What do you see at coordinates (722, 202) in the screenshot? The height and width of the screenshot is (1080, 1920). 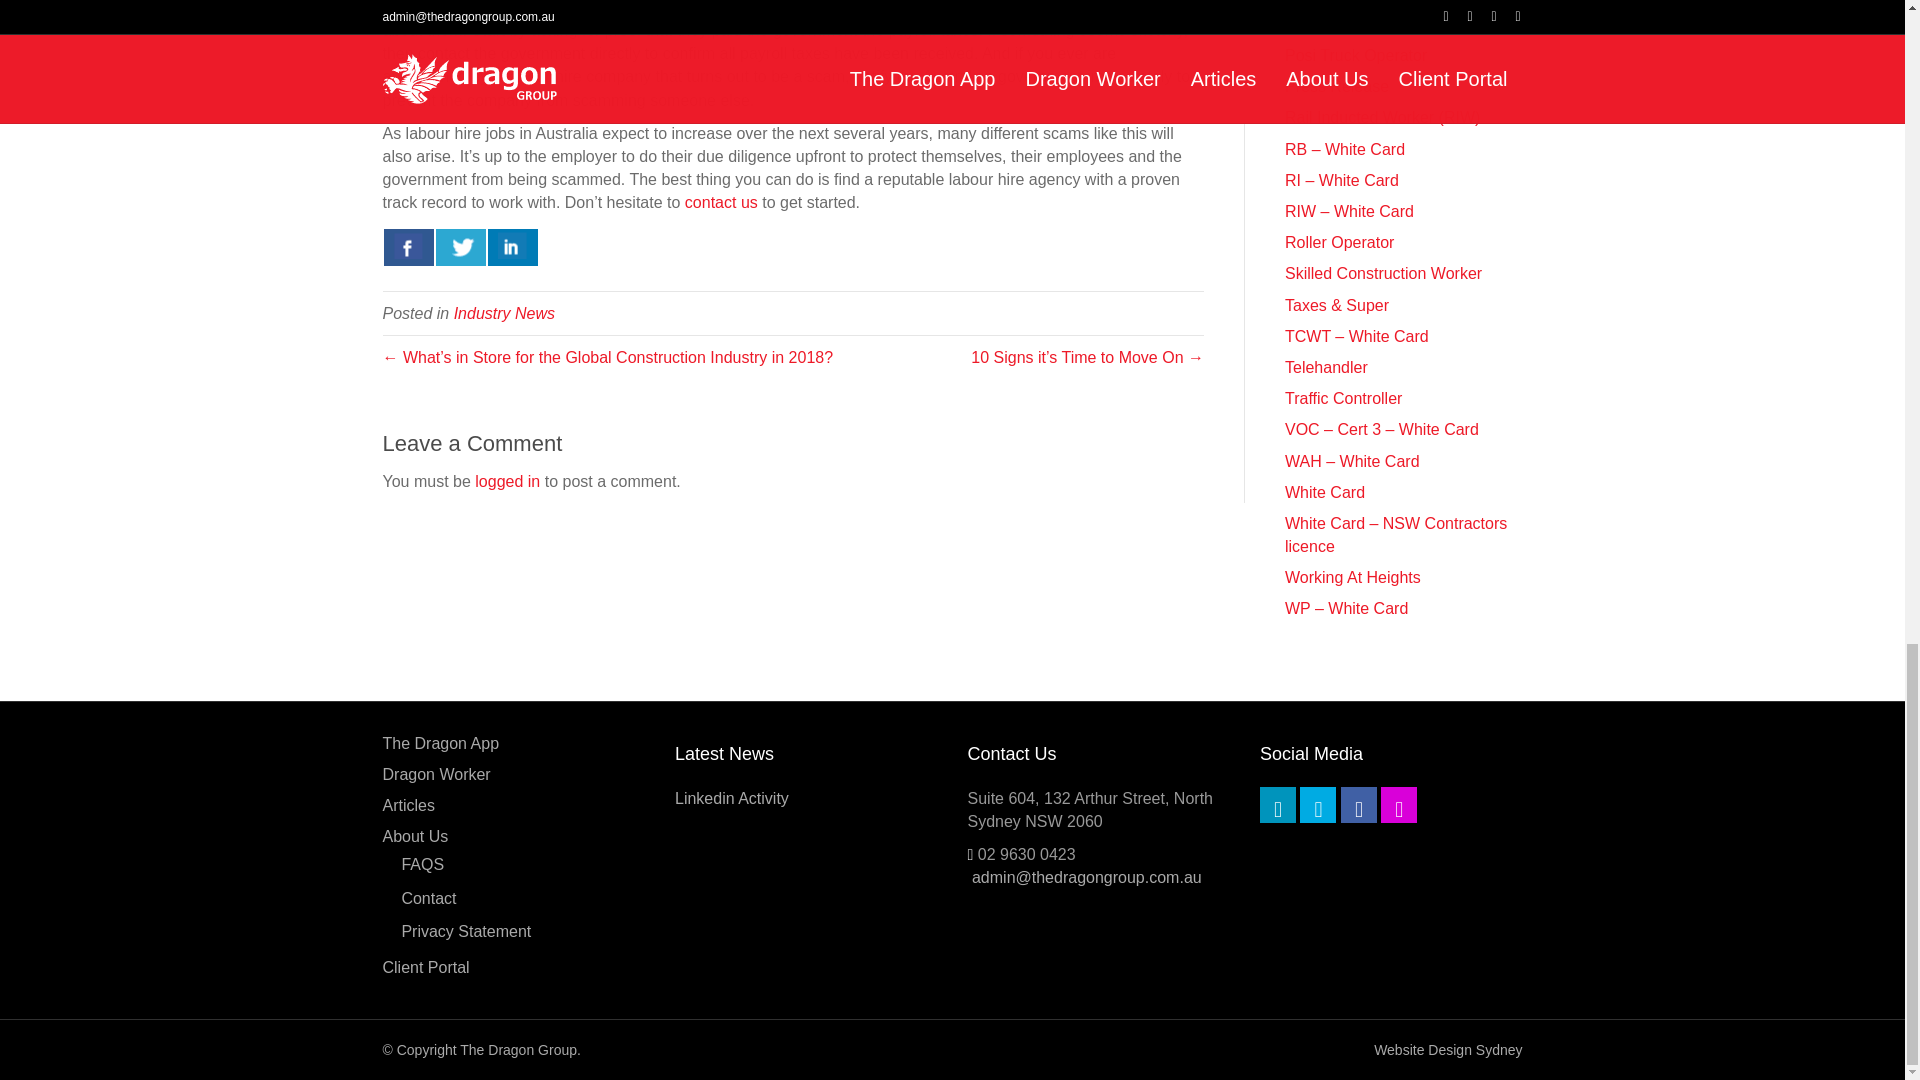 I see `contact us` at bounding box center [722, 202].